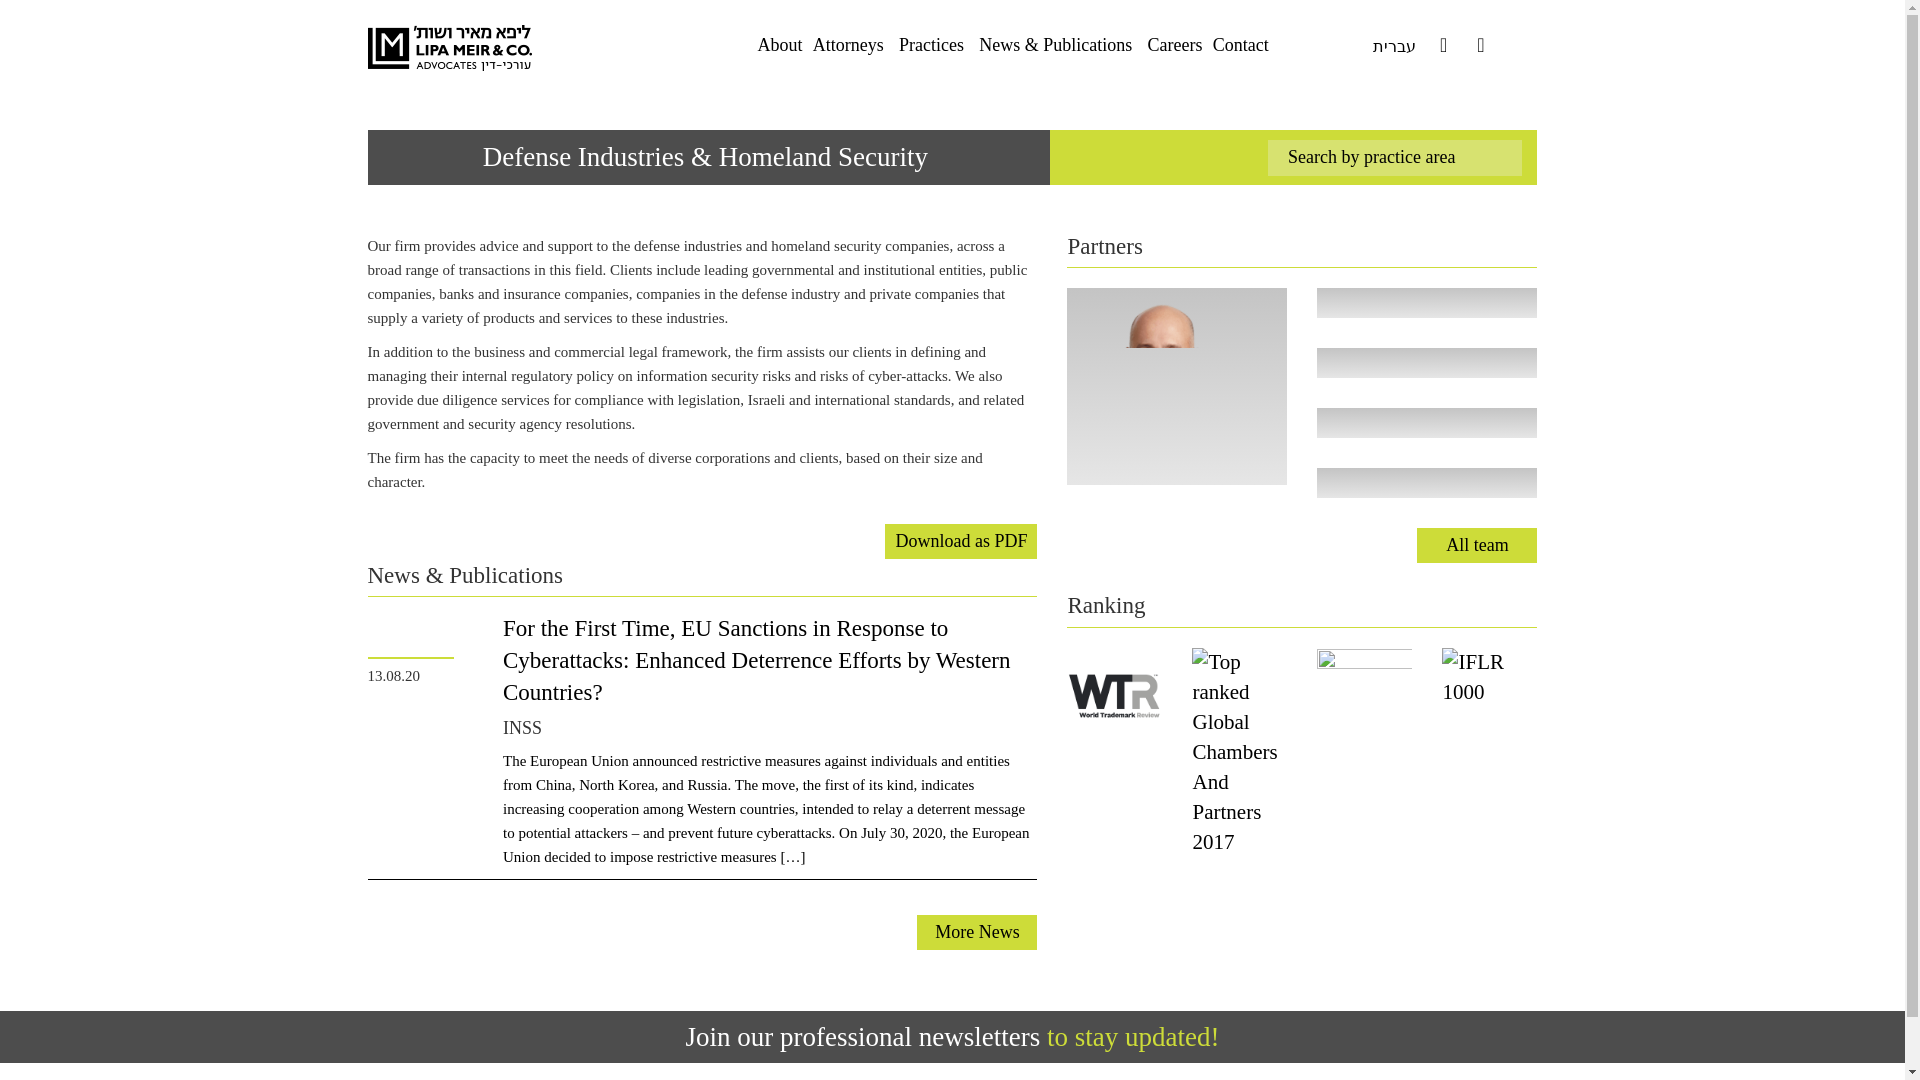 The image size is (1920, 1080). I want to click on Attorneys, so click(848, 44).